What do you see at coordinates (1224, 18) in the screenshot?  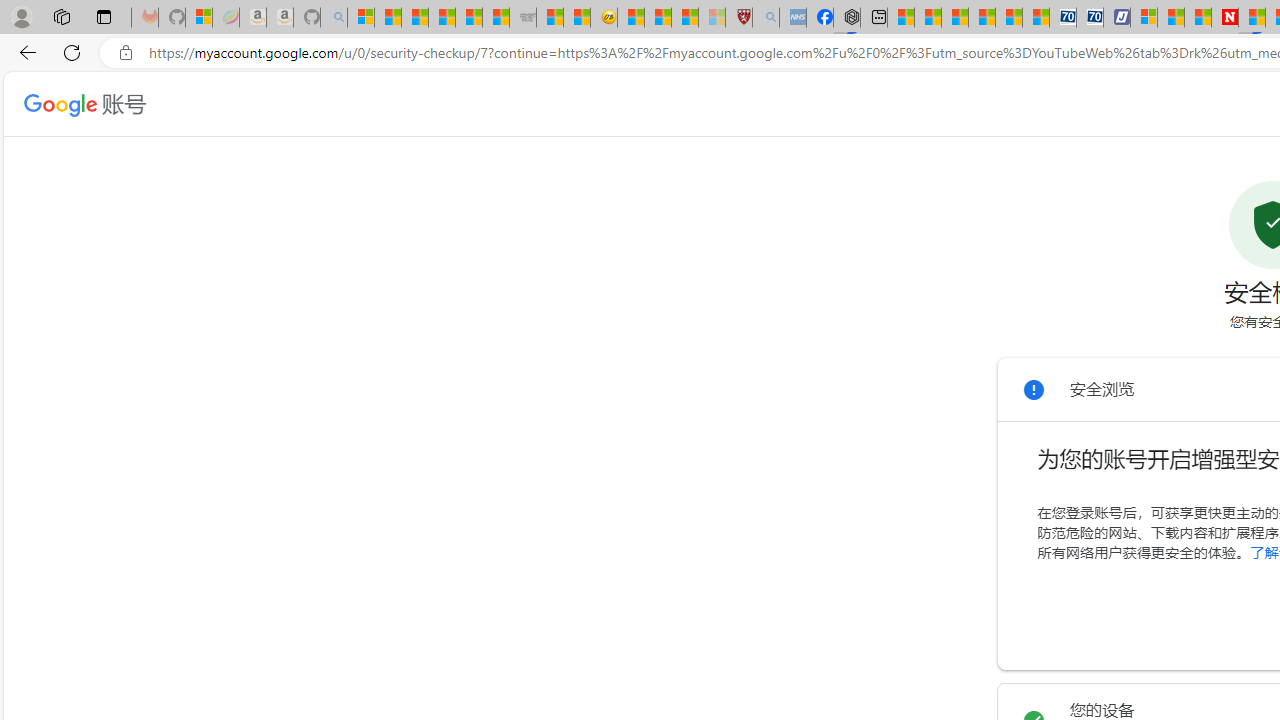 I see `Newsweek - News, Analysis, Politics, Business, Technology` at bounding box center [1224, 18].